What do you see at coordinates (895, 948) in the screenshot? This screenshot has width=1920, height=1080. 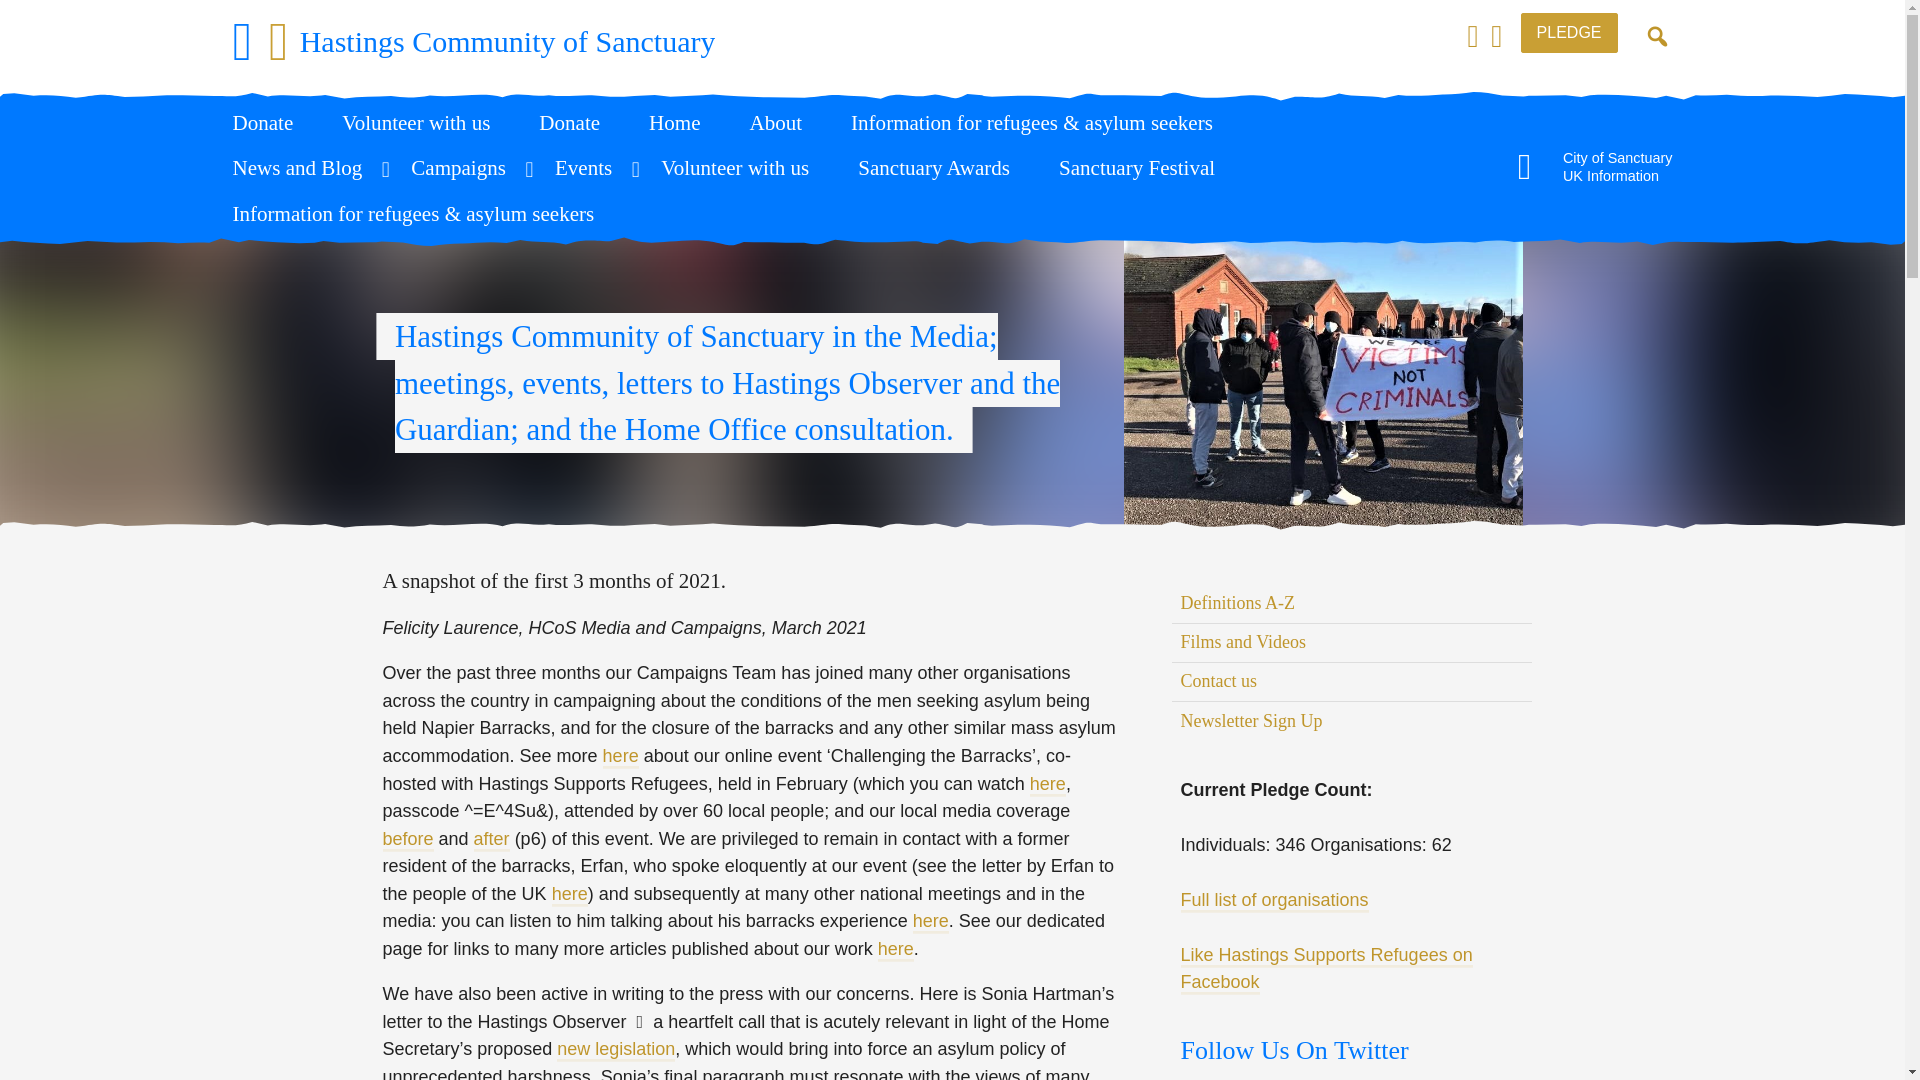 I see `here` at bounding box center [895, 948].